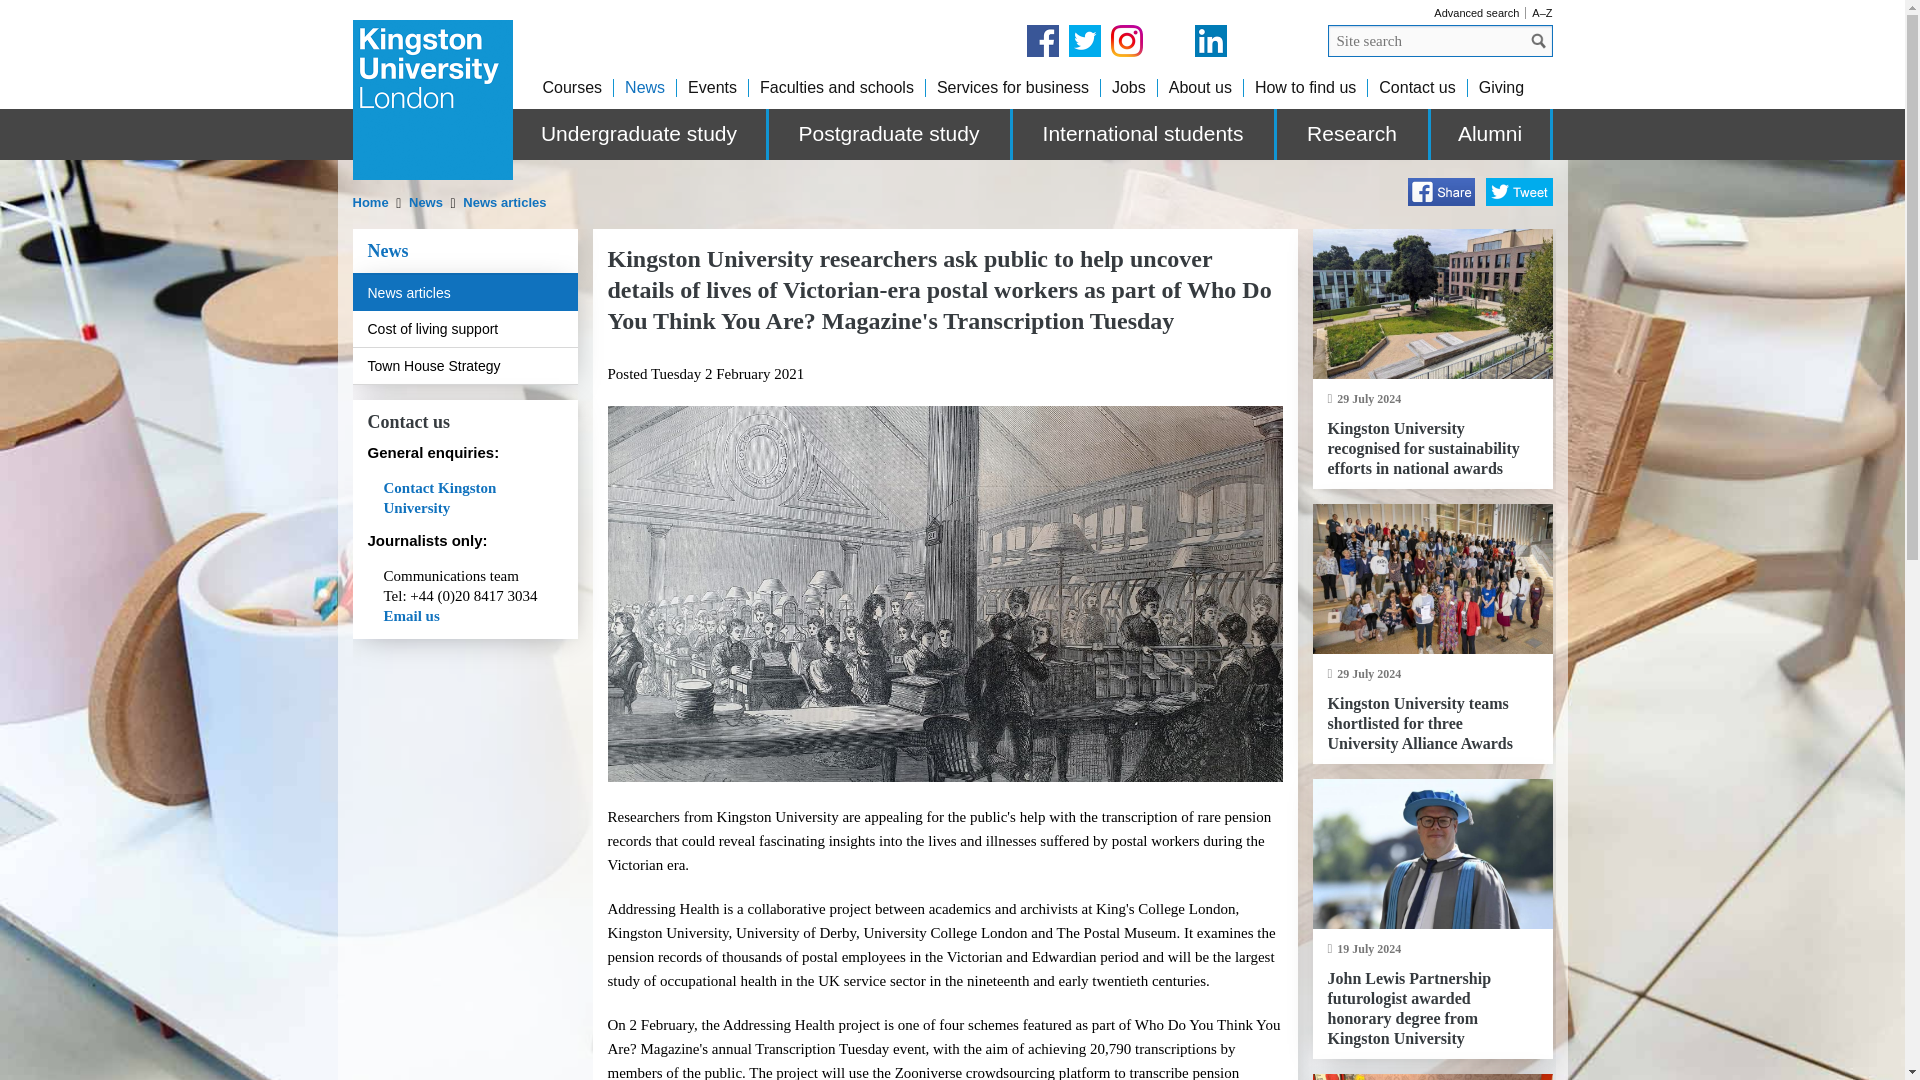 The width and height of the screenshot is (1920, 1080). What do you see at coordinates (432, 100) in the screenshot?
I see `Kingston University London` at bounding box center [432, 100].